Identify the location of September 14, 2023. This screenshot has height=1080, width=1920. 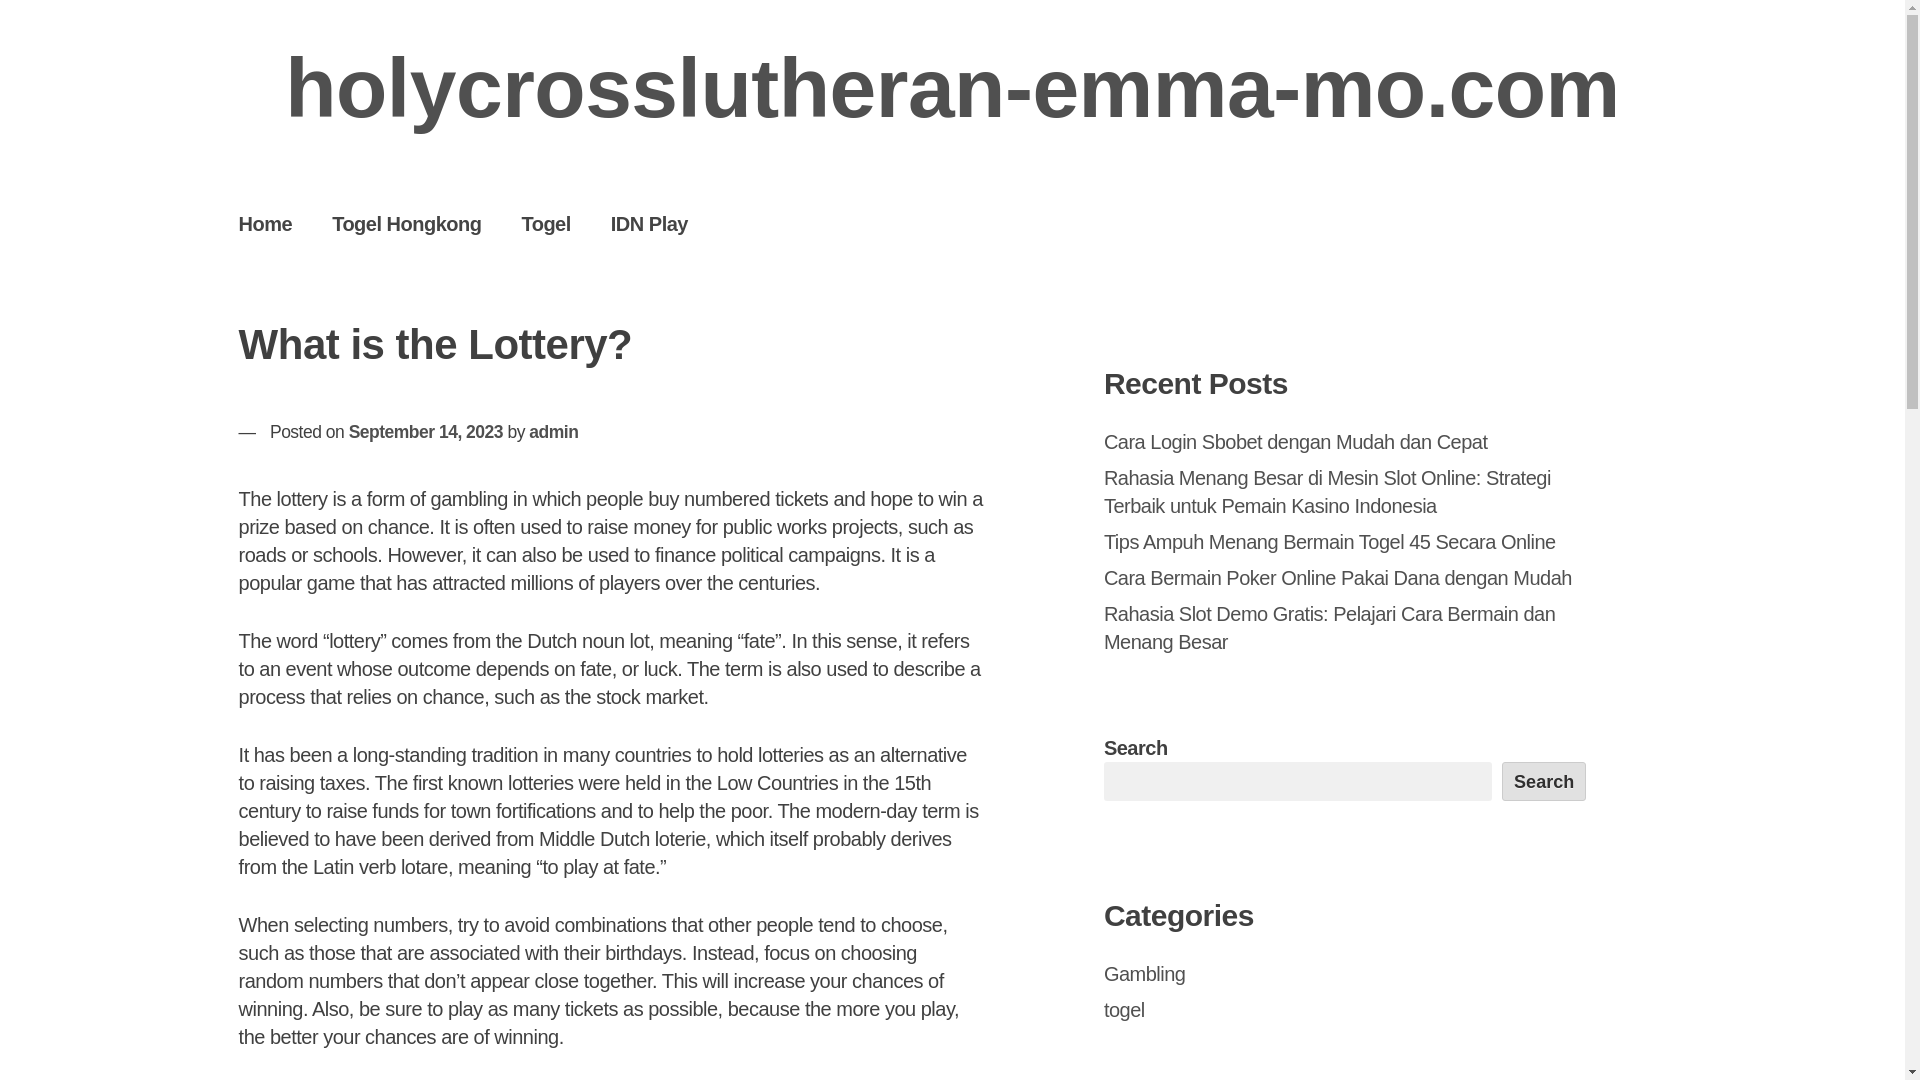
(426, 432).